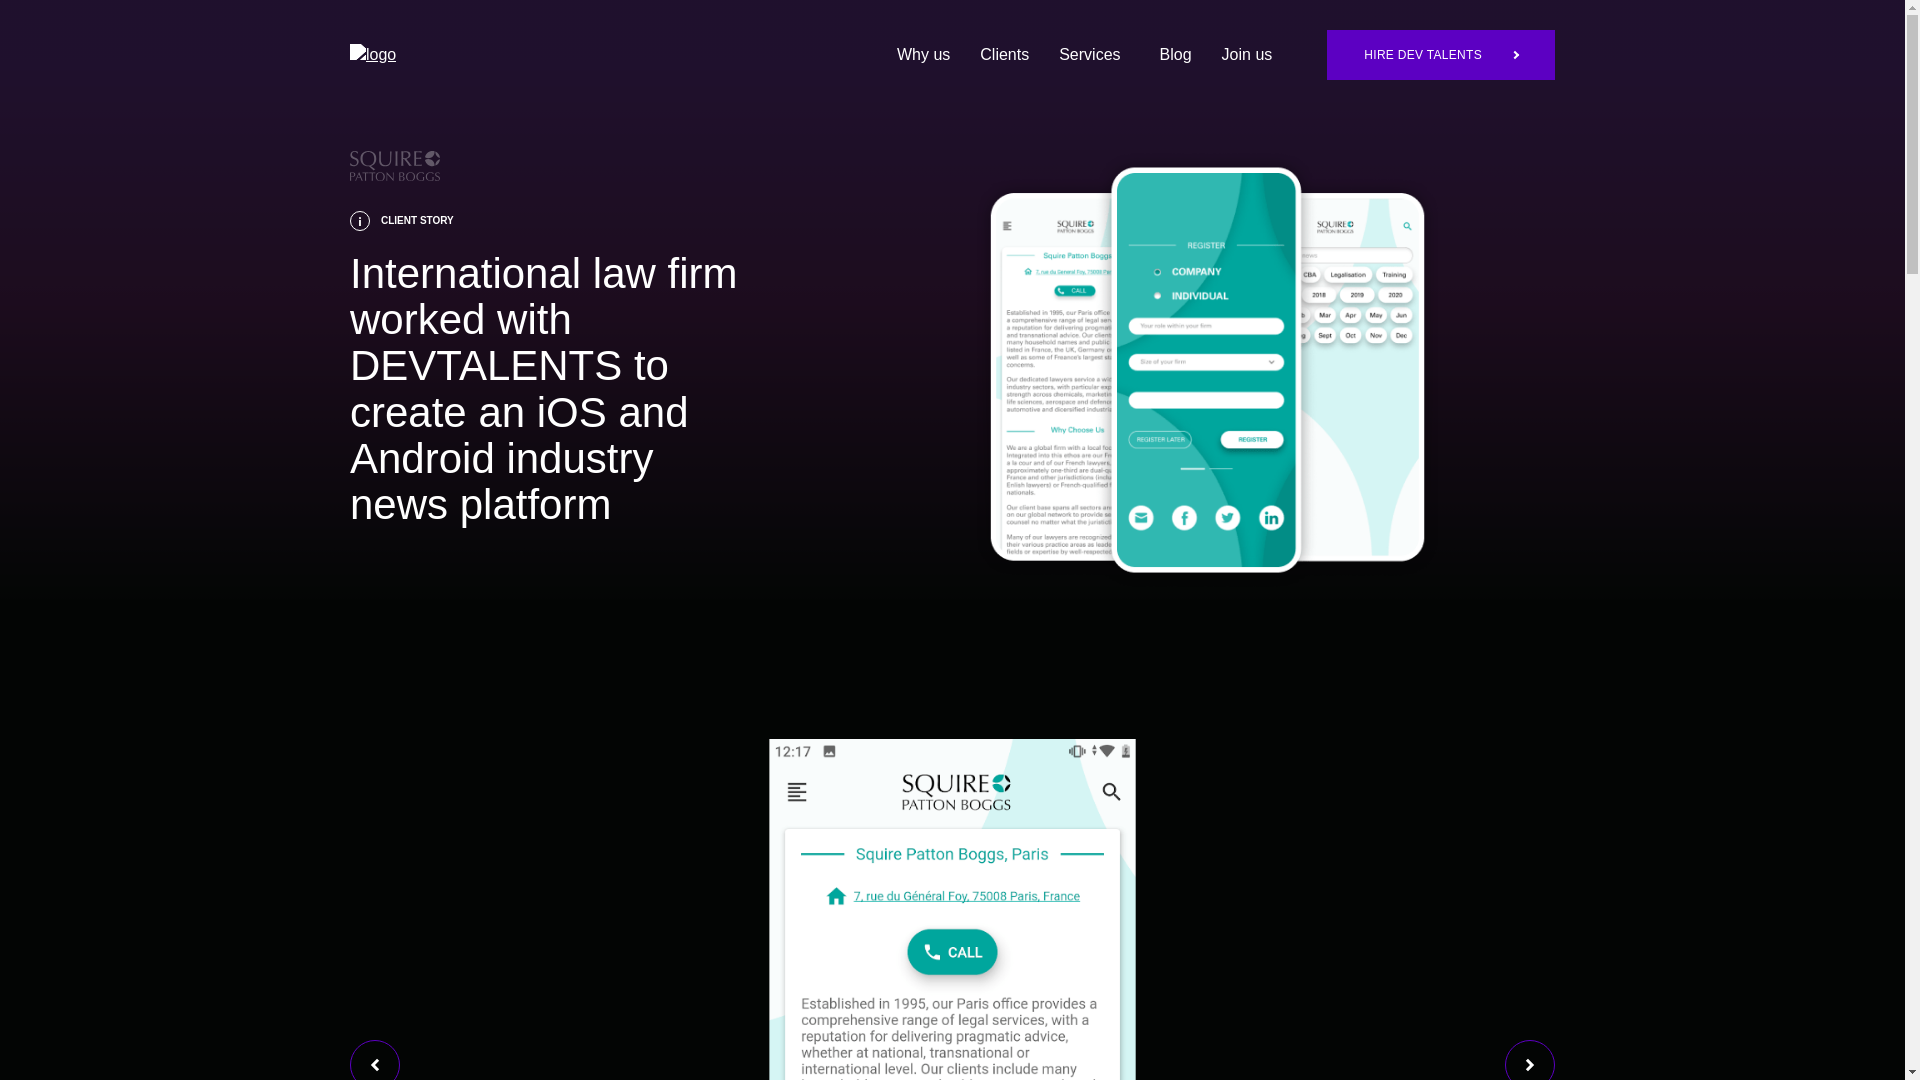 This screenshot has height=1080, width=1920. What do you see at coordinates (923, 55) in the screenshot?
I see `Why us` at bounding box center [923, 55].